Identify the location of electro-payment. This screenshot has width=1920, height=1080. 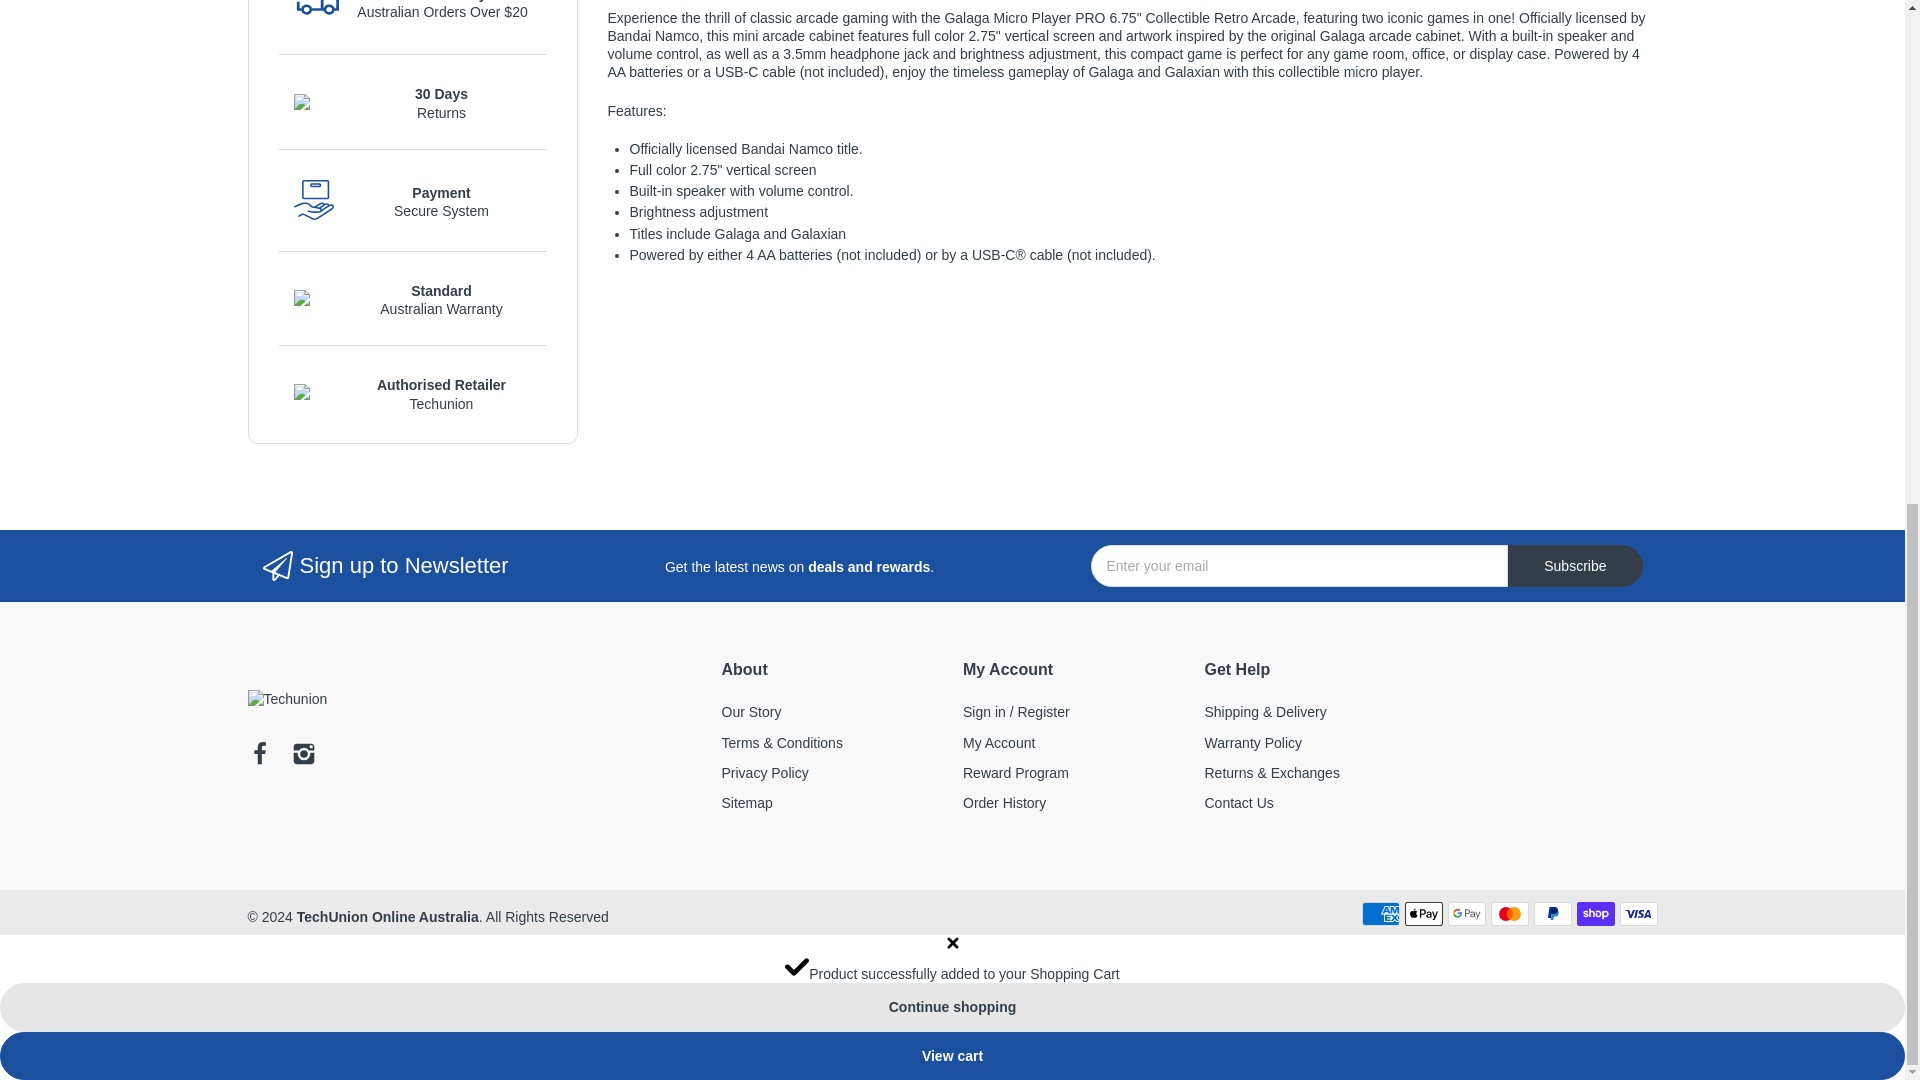
(314, 200).